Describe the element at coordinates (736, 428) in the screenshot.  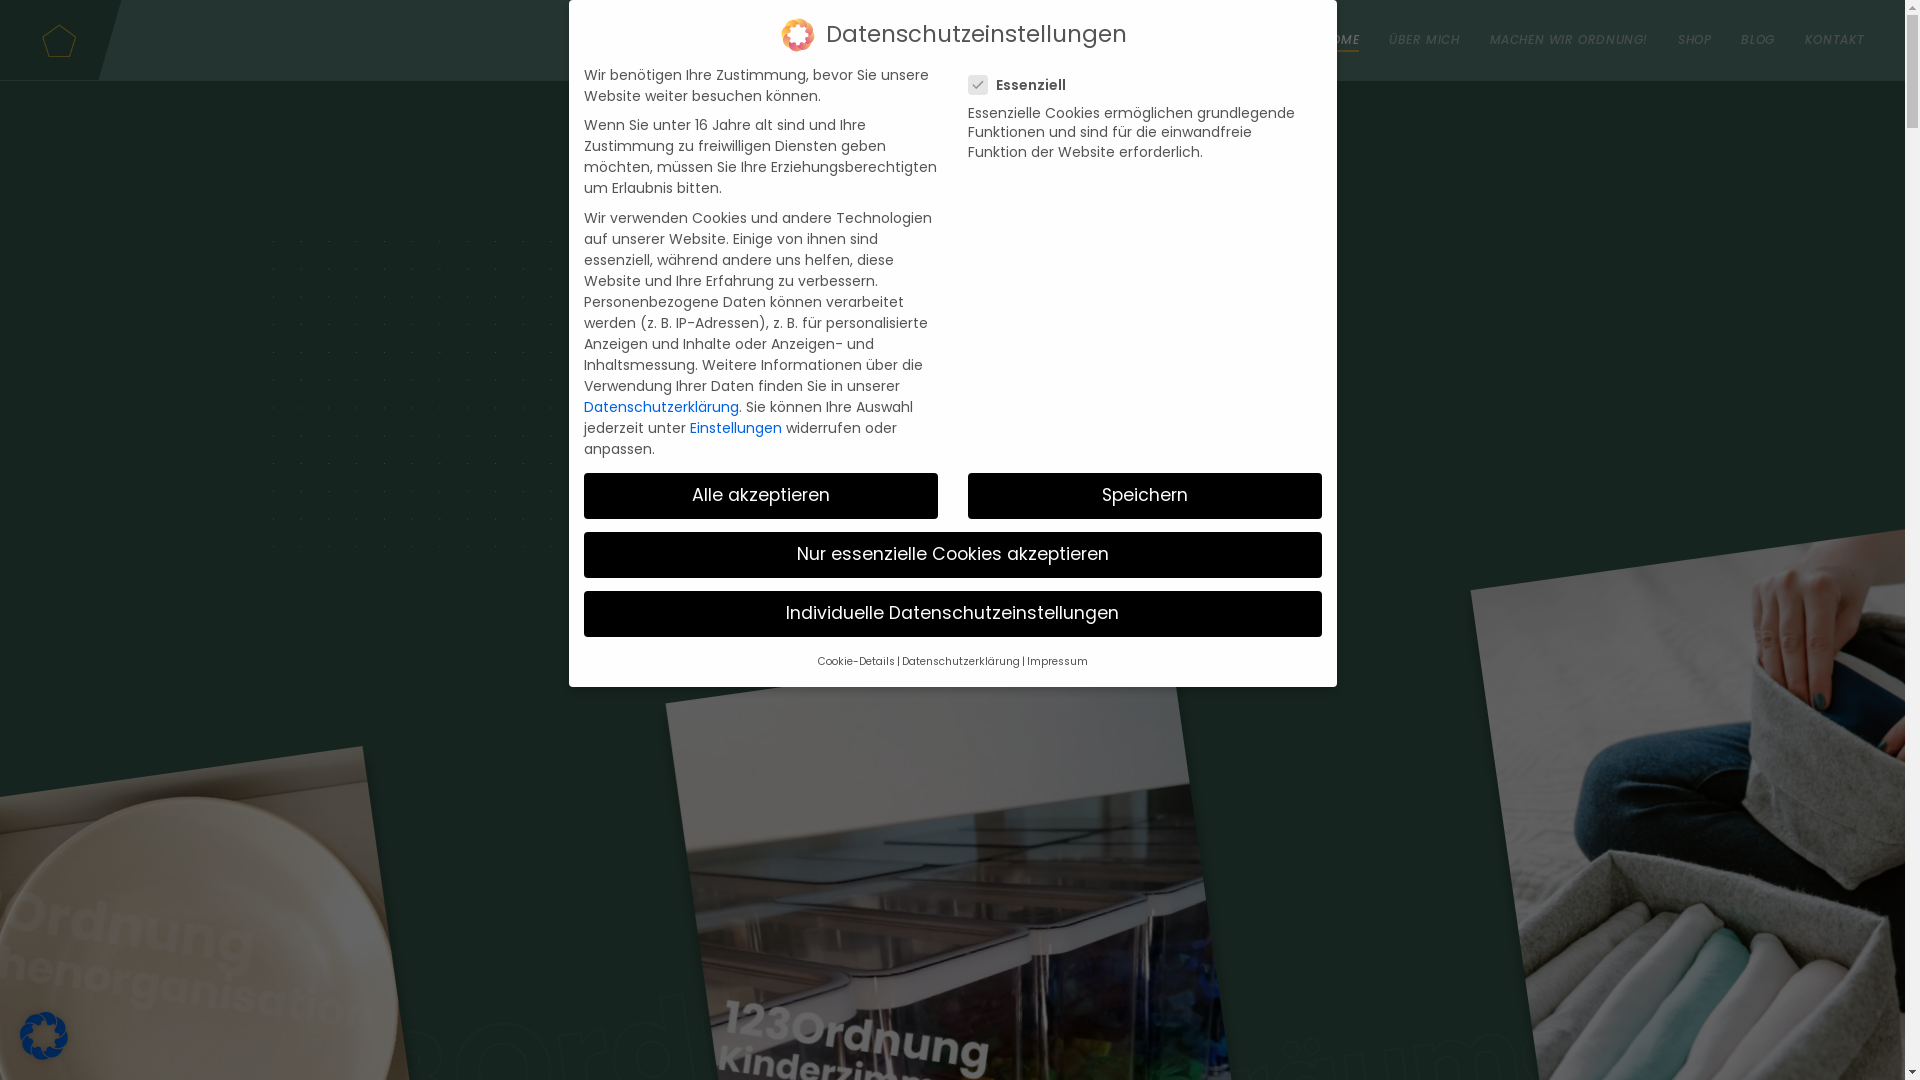
I see `Einstellungen` at that location.